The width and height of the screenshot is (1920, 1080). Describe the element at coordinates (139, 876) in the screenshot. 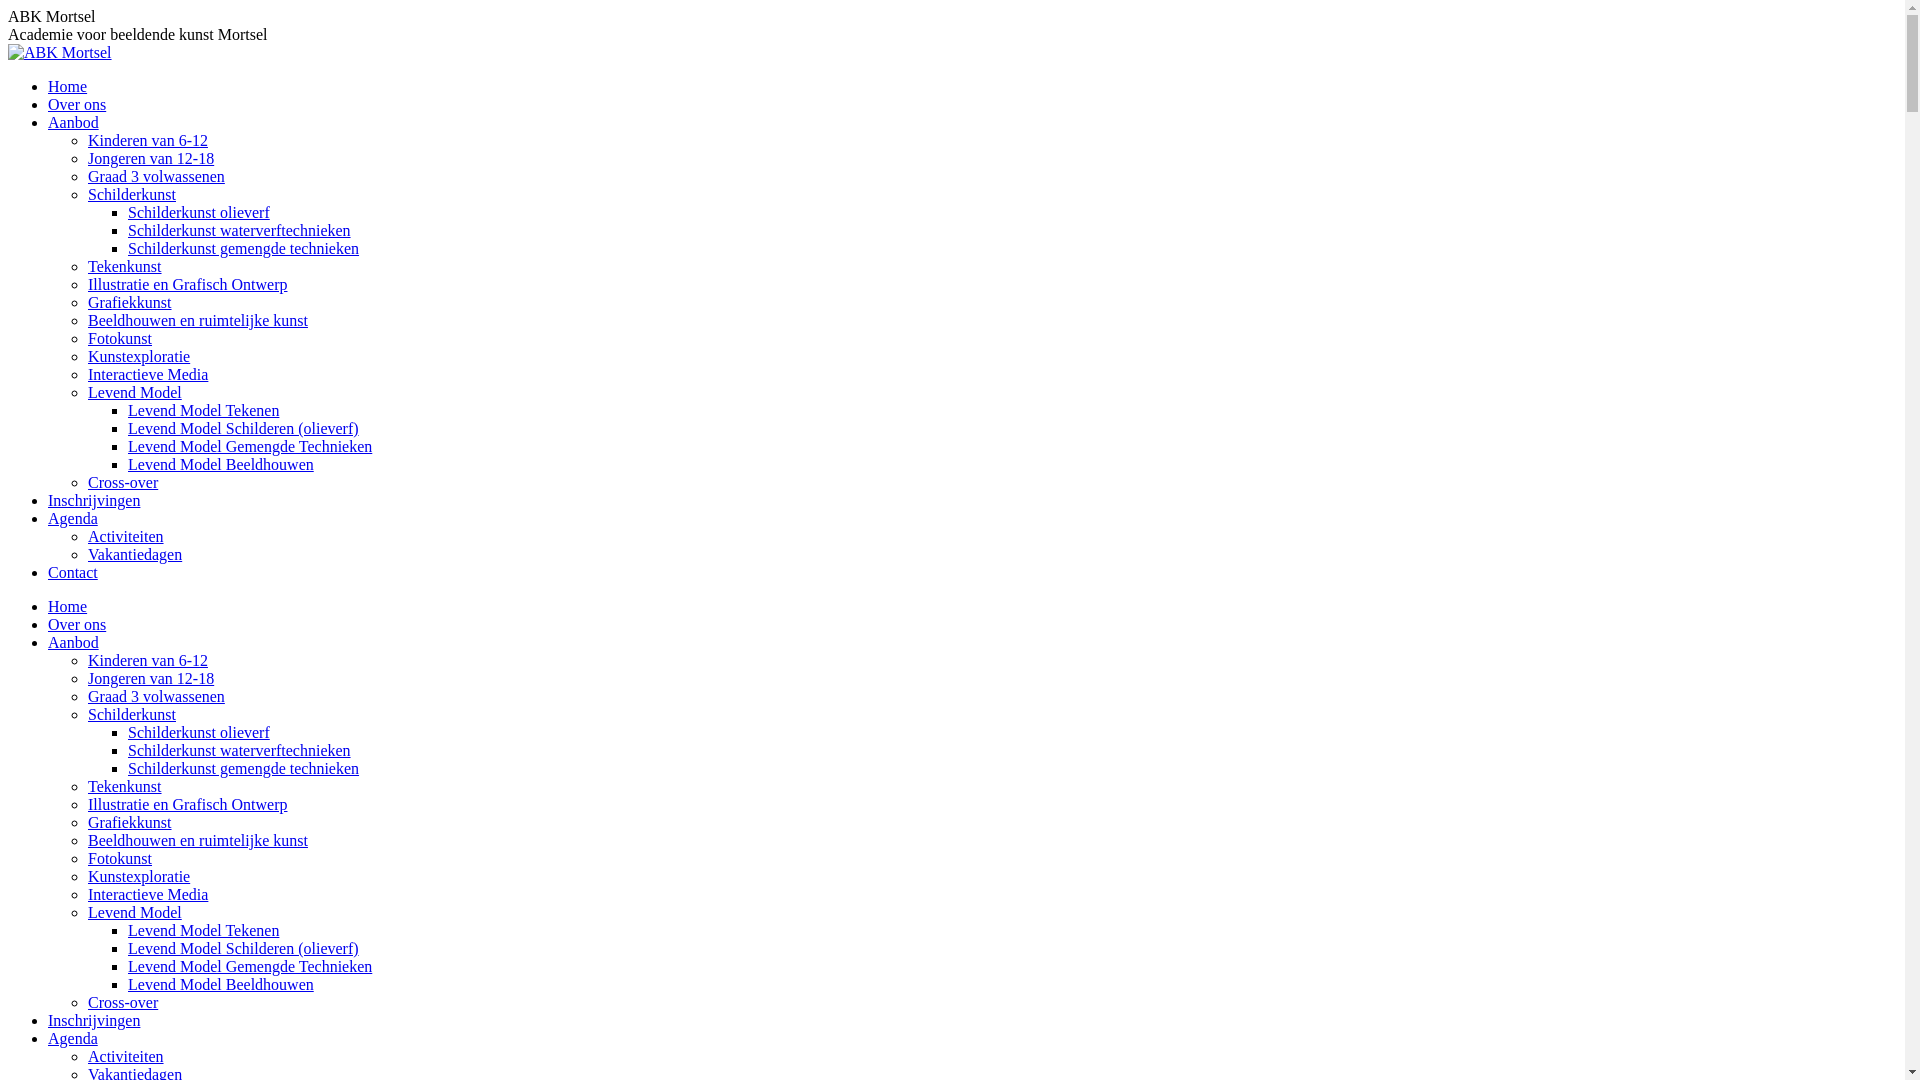

I see `Kunstexploratie` at that location.